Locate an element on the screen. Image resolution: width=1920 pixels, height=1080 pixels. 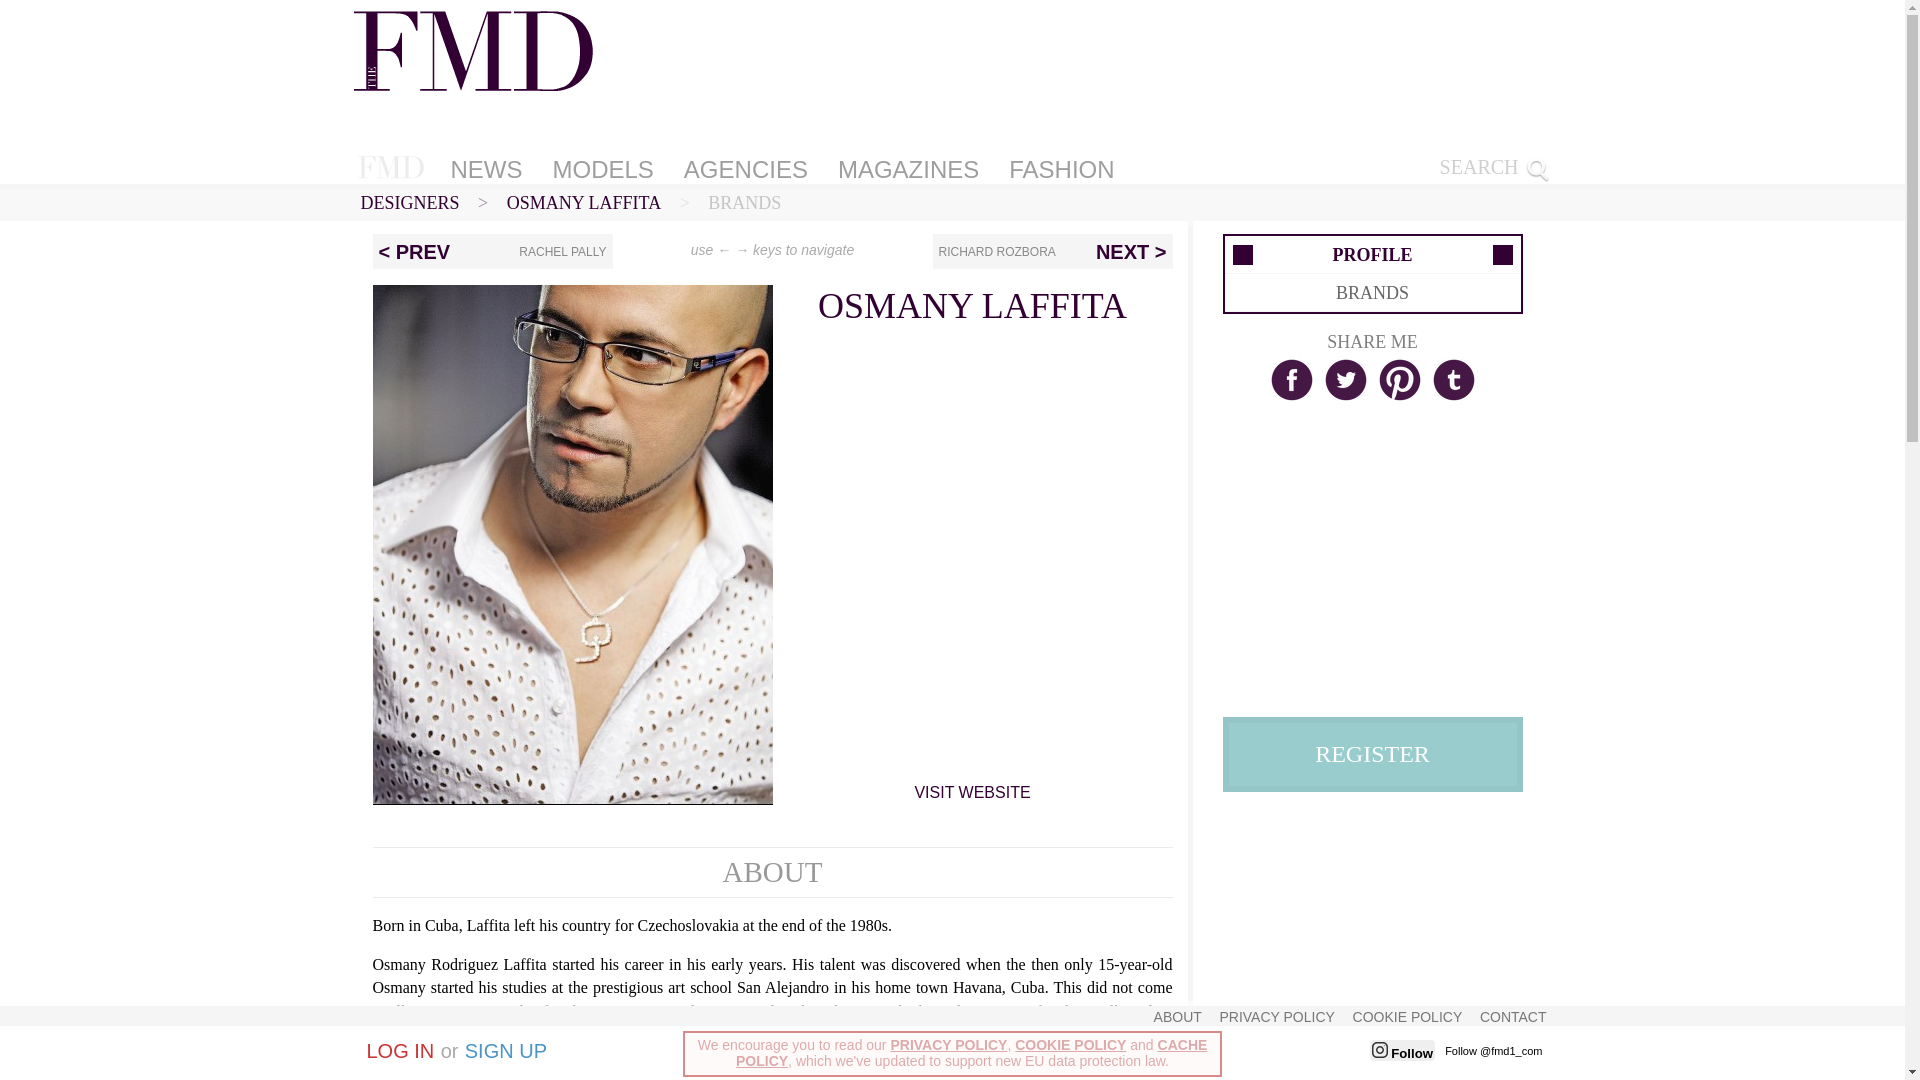
MODELS is located at coordinates (602, 169).